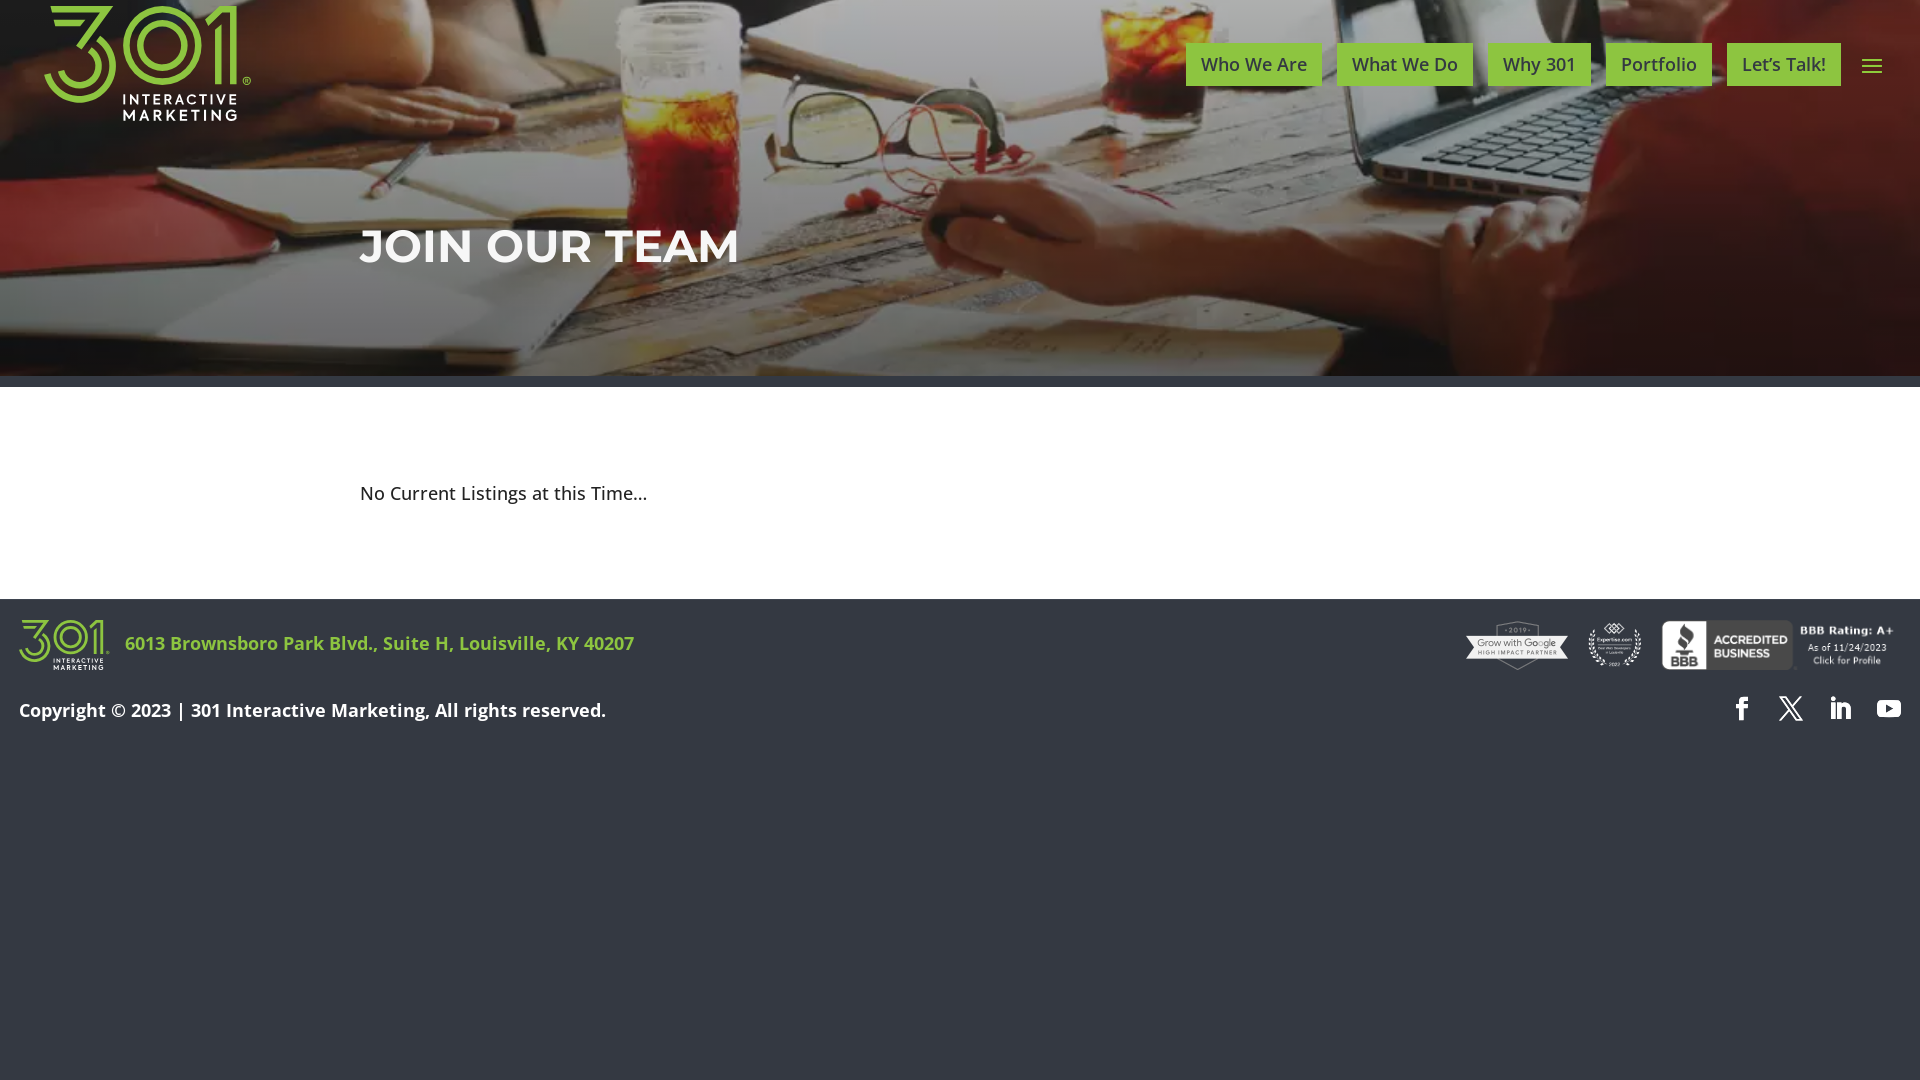 The height and width of the screenshot is (1080, 1920). I want to click on What We Do, so click(1405, 64).